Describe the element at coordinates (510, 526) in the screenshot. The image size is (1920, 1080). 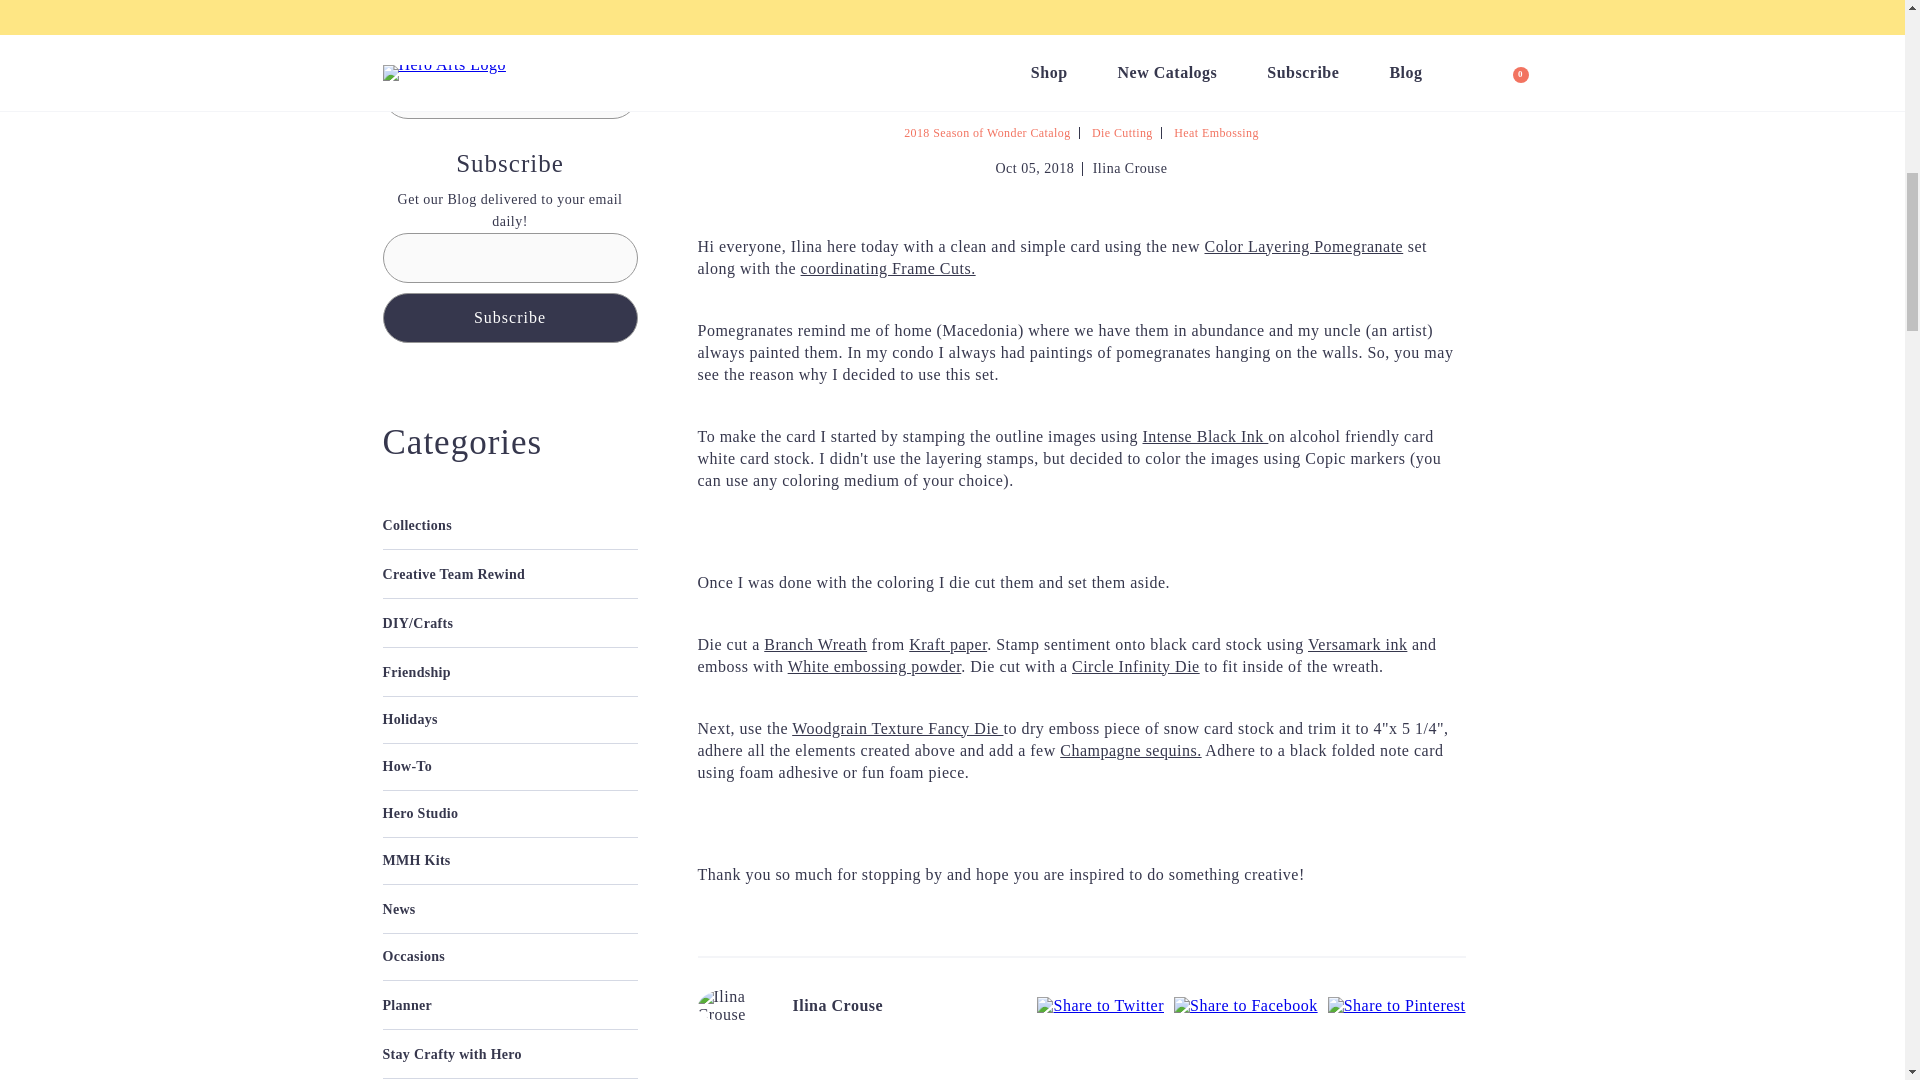
I see `Hero Arts Blog tagged Collections` at that location.